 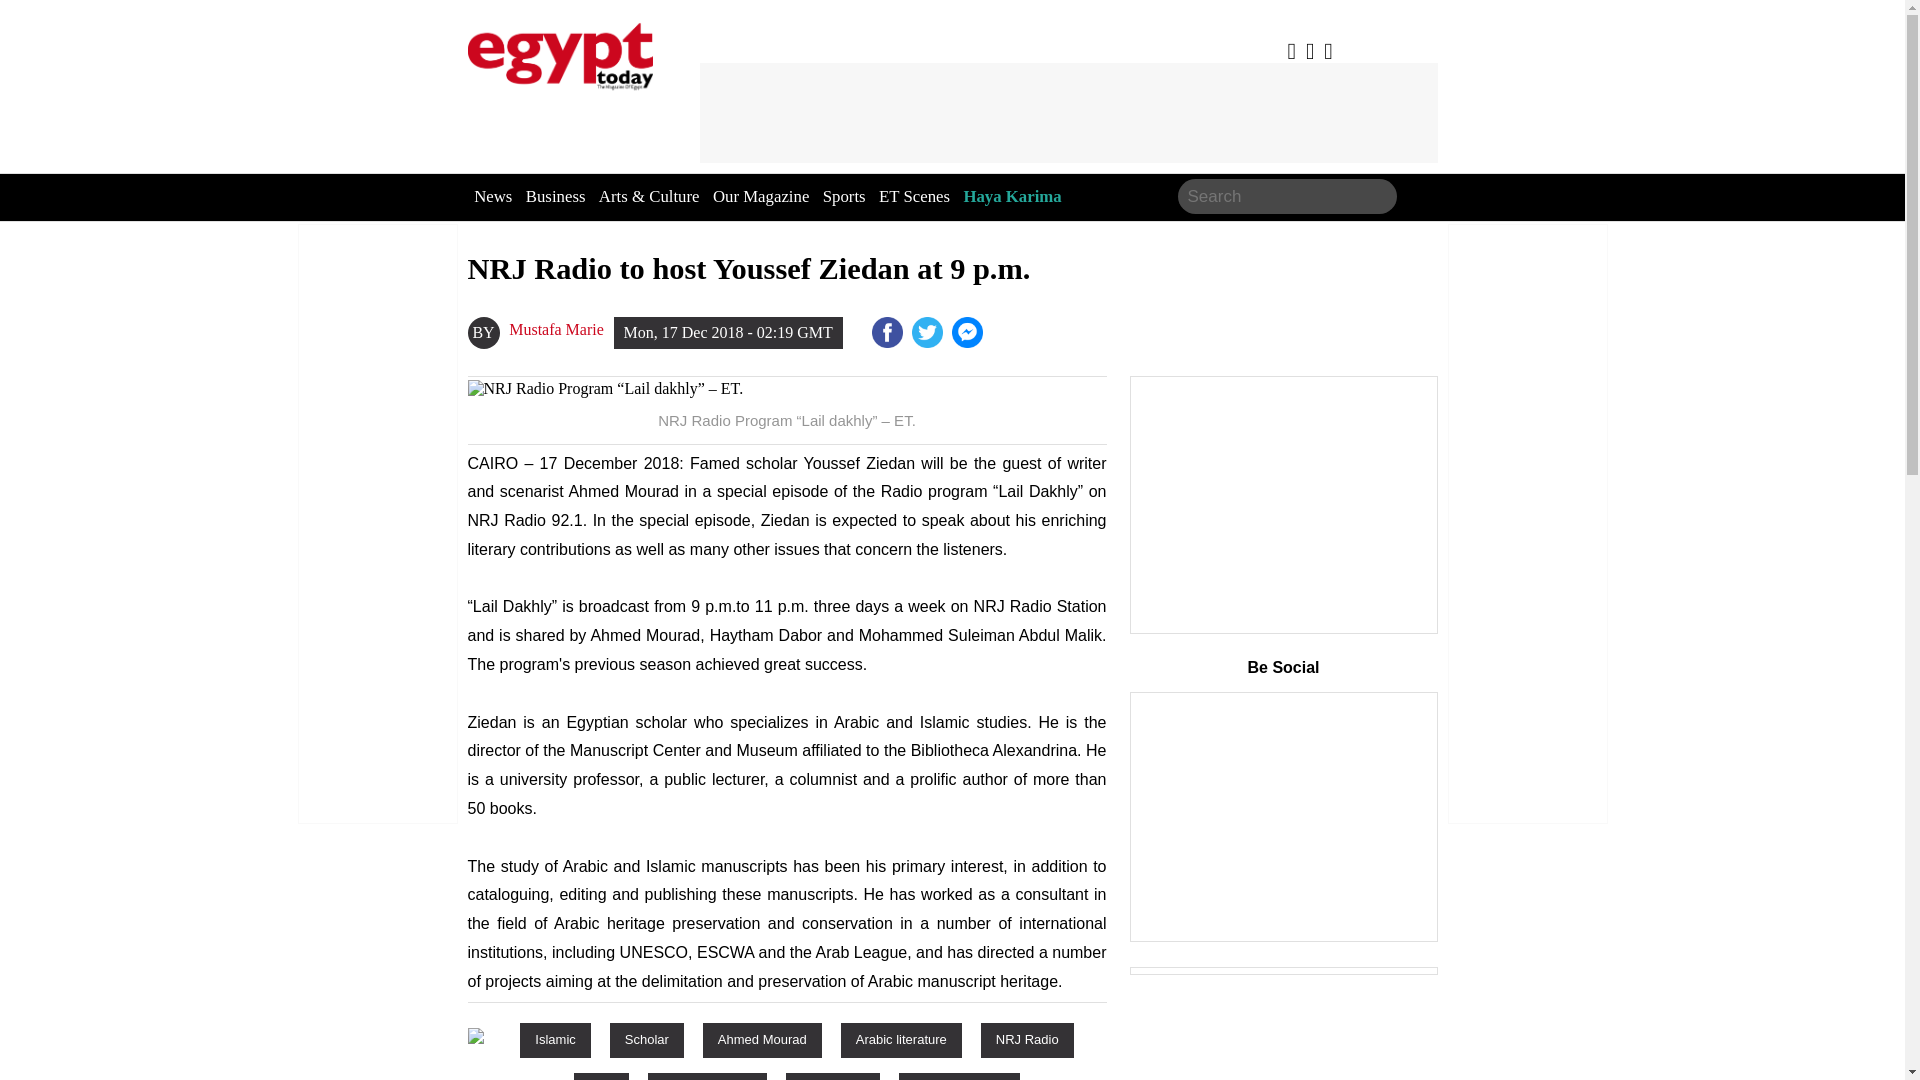 What do you see at coordinates (760, 197) in the screenshot?
I see `Our Magazine` at bounding box center [760, 197].